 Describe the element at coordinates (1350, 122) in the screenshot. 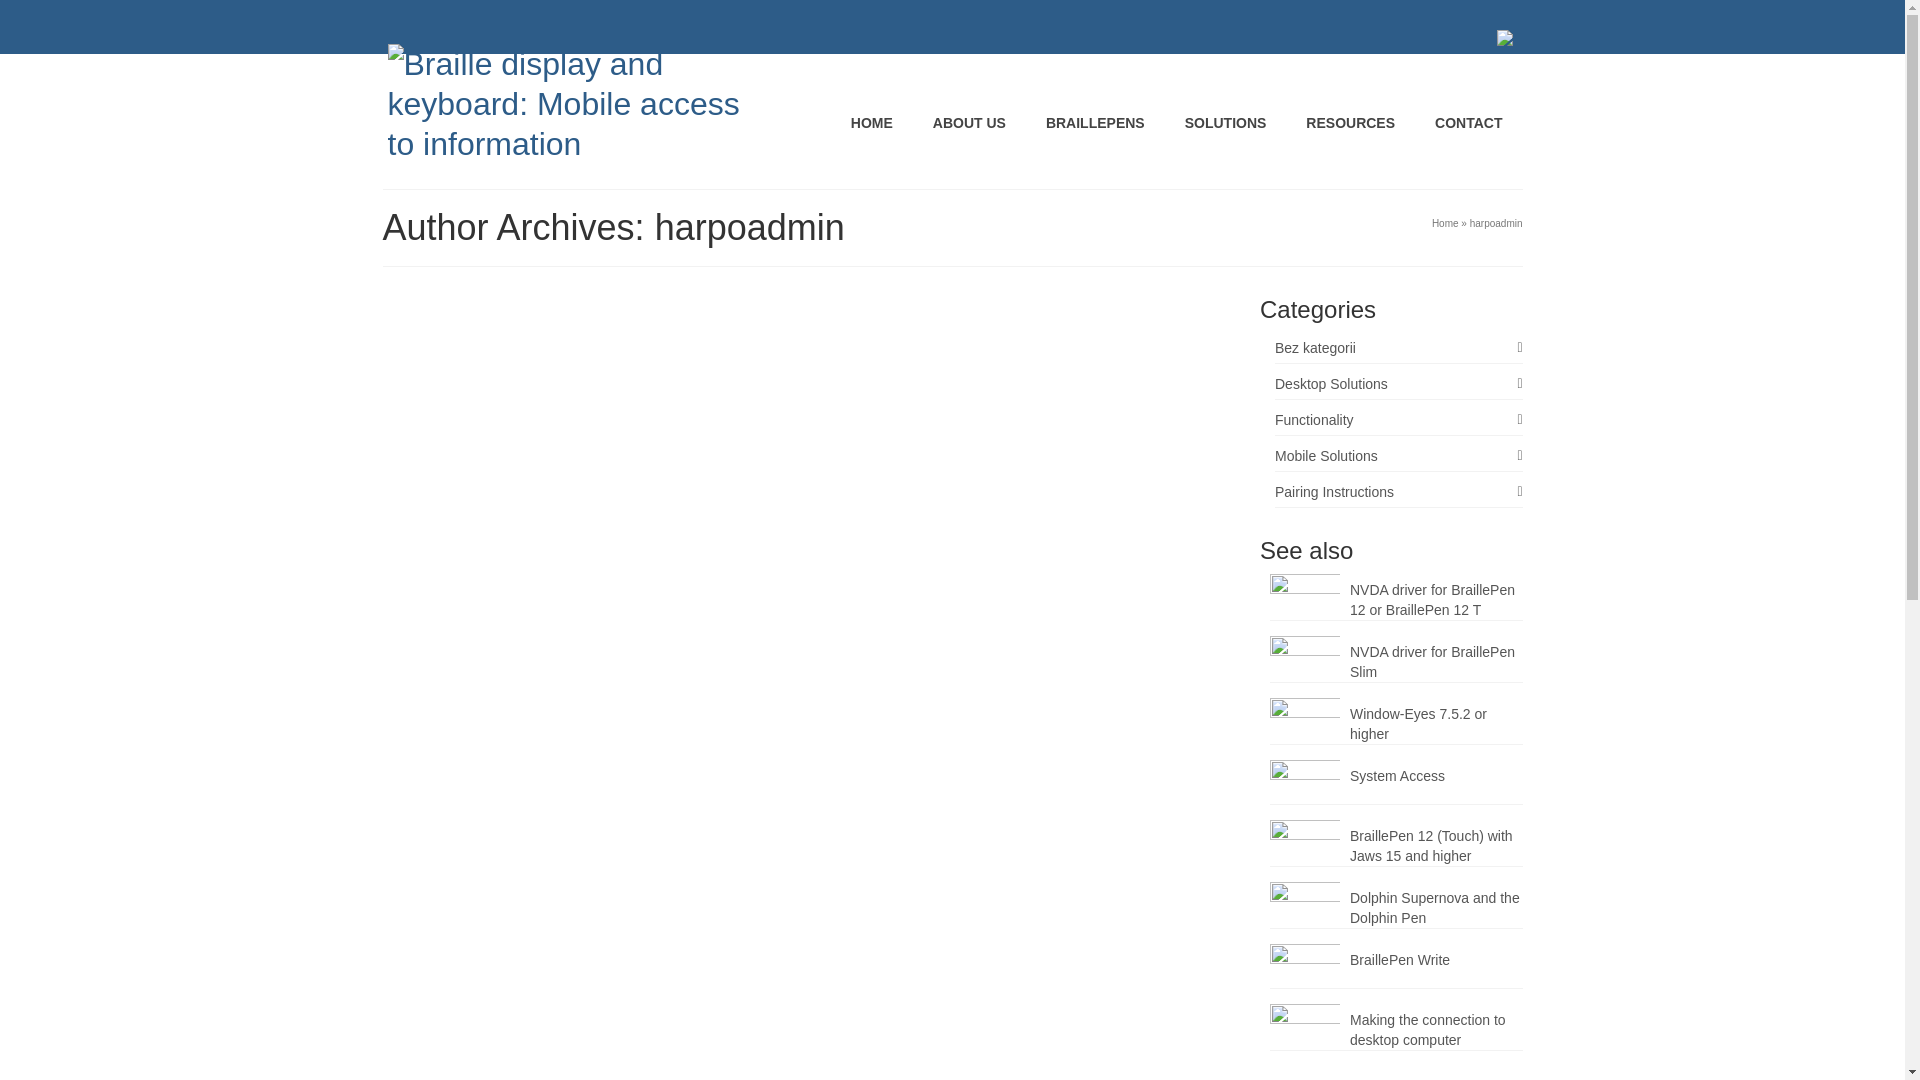

I see `RESOURCES` at that location.